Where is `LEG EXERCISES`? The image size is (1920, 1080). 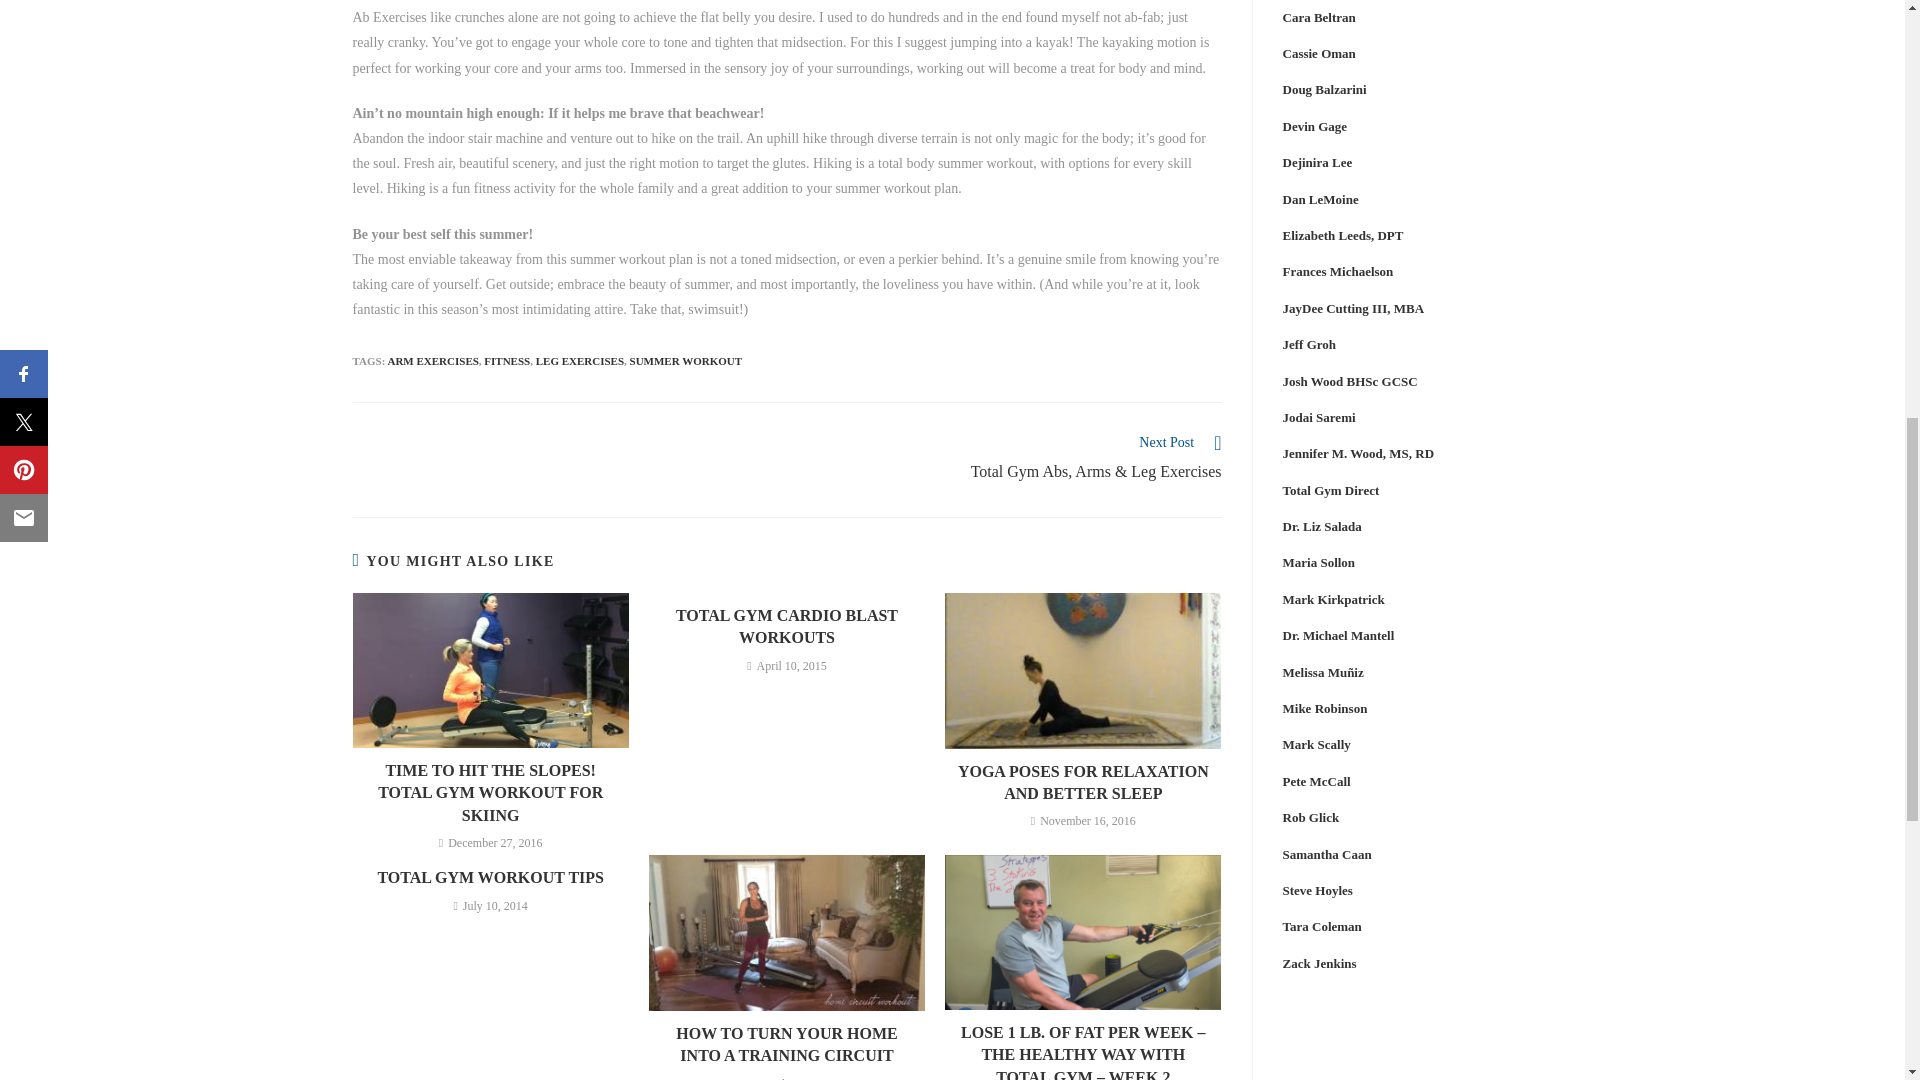 LEG EXERCISES is located at coordinates (580, 361).